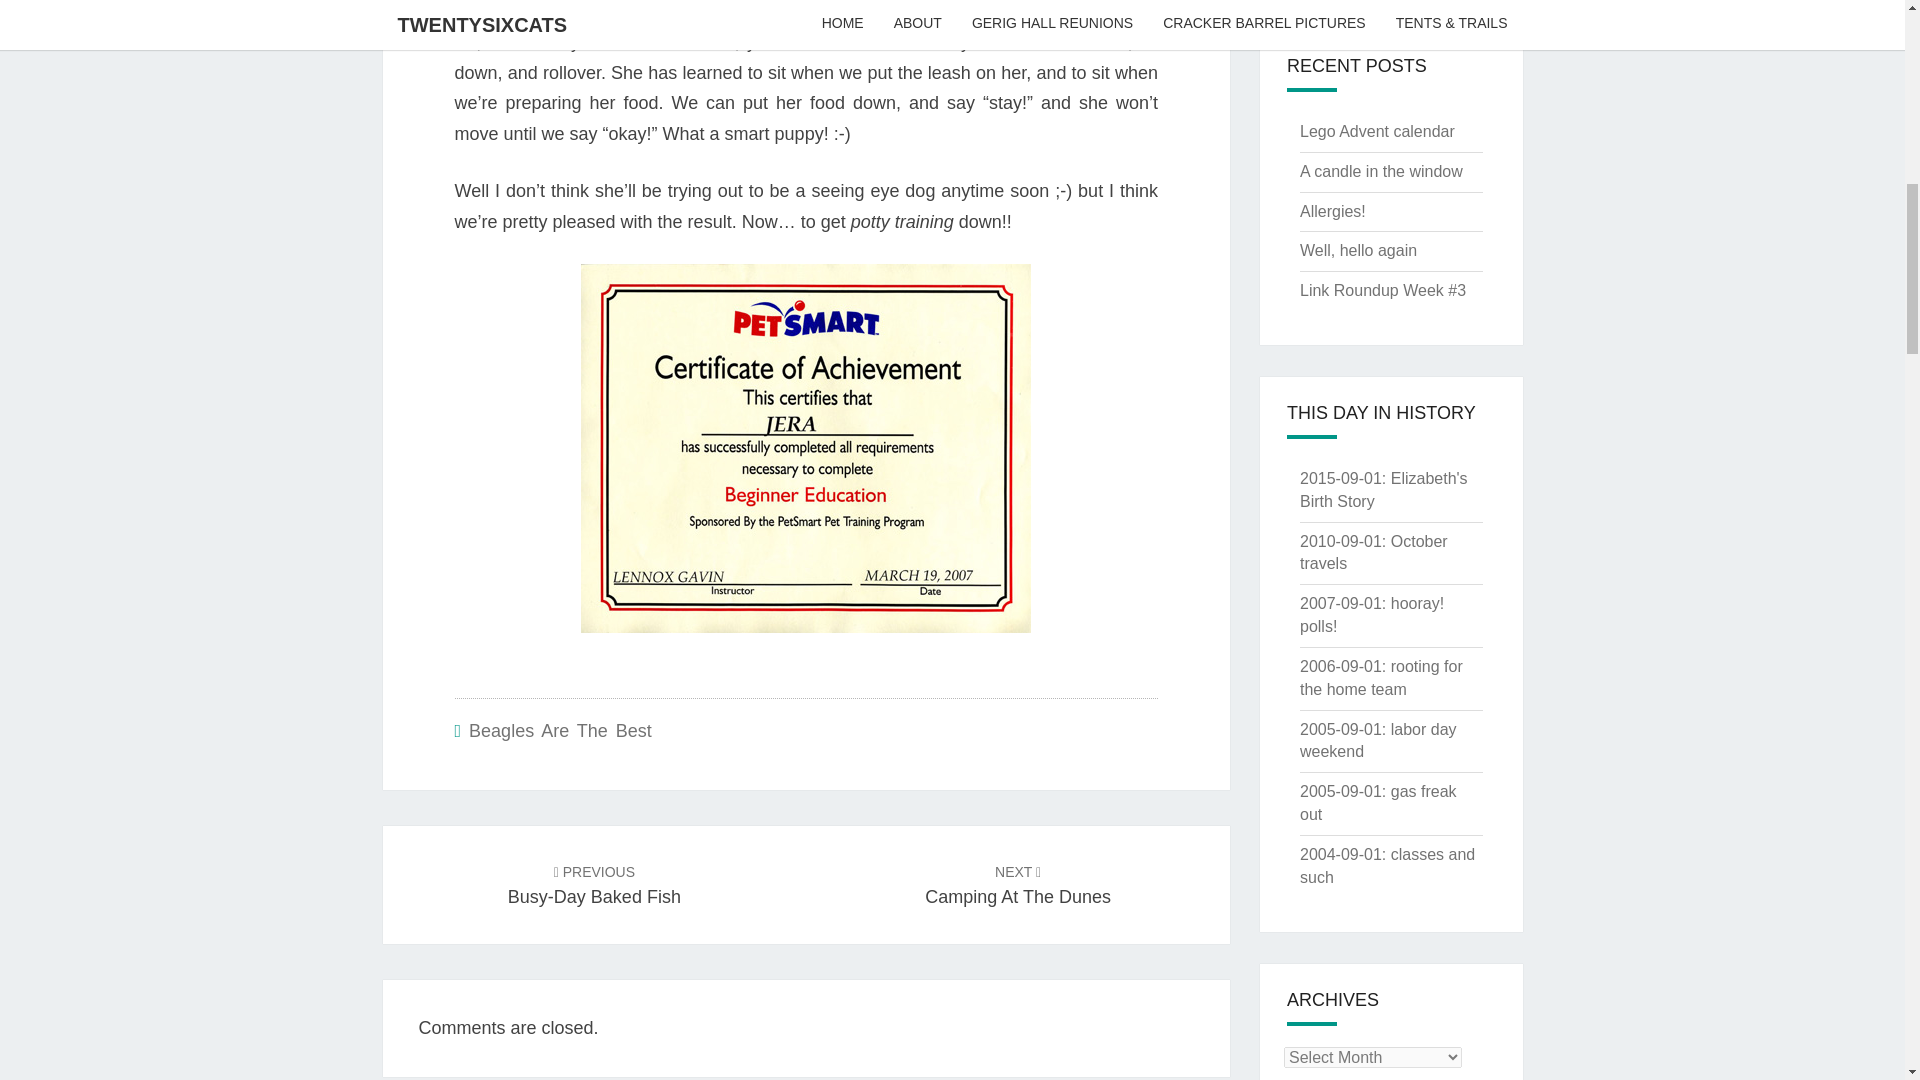  Describe the element at coordinates (560, 730) in the screenshot. I see `Beagles Are The Best` at that location.